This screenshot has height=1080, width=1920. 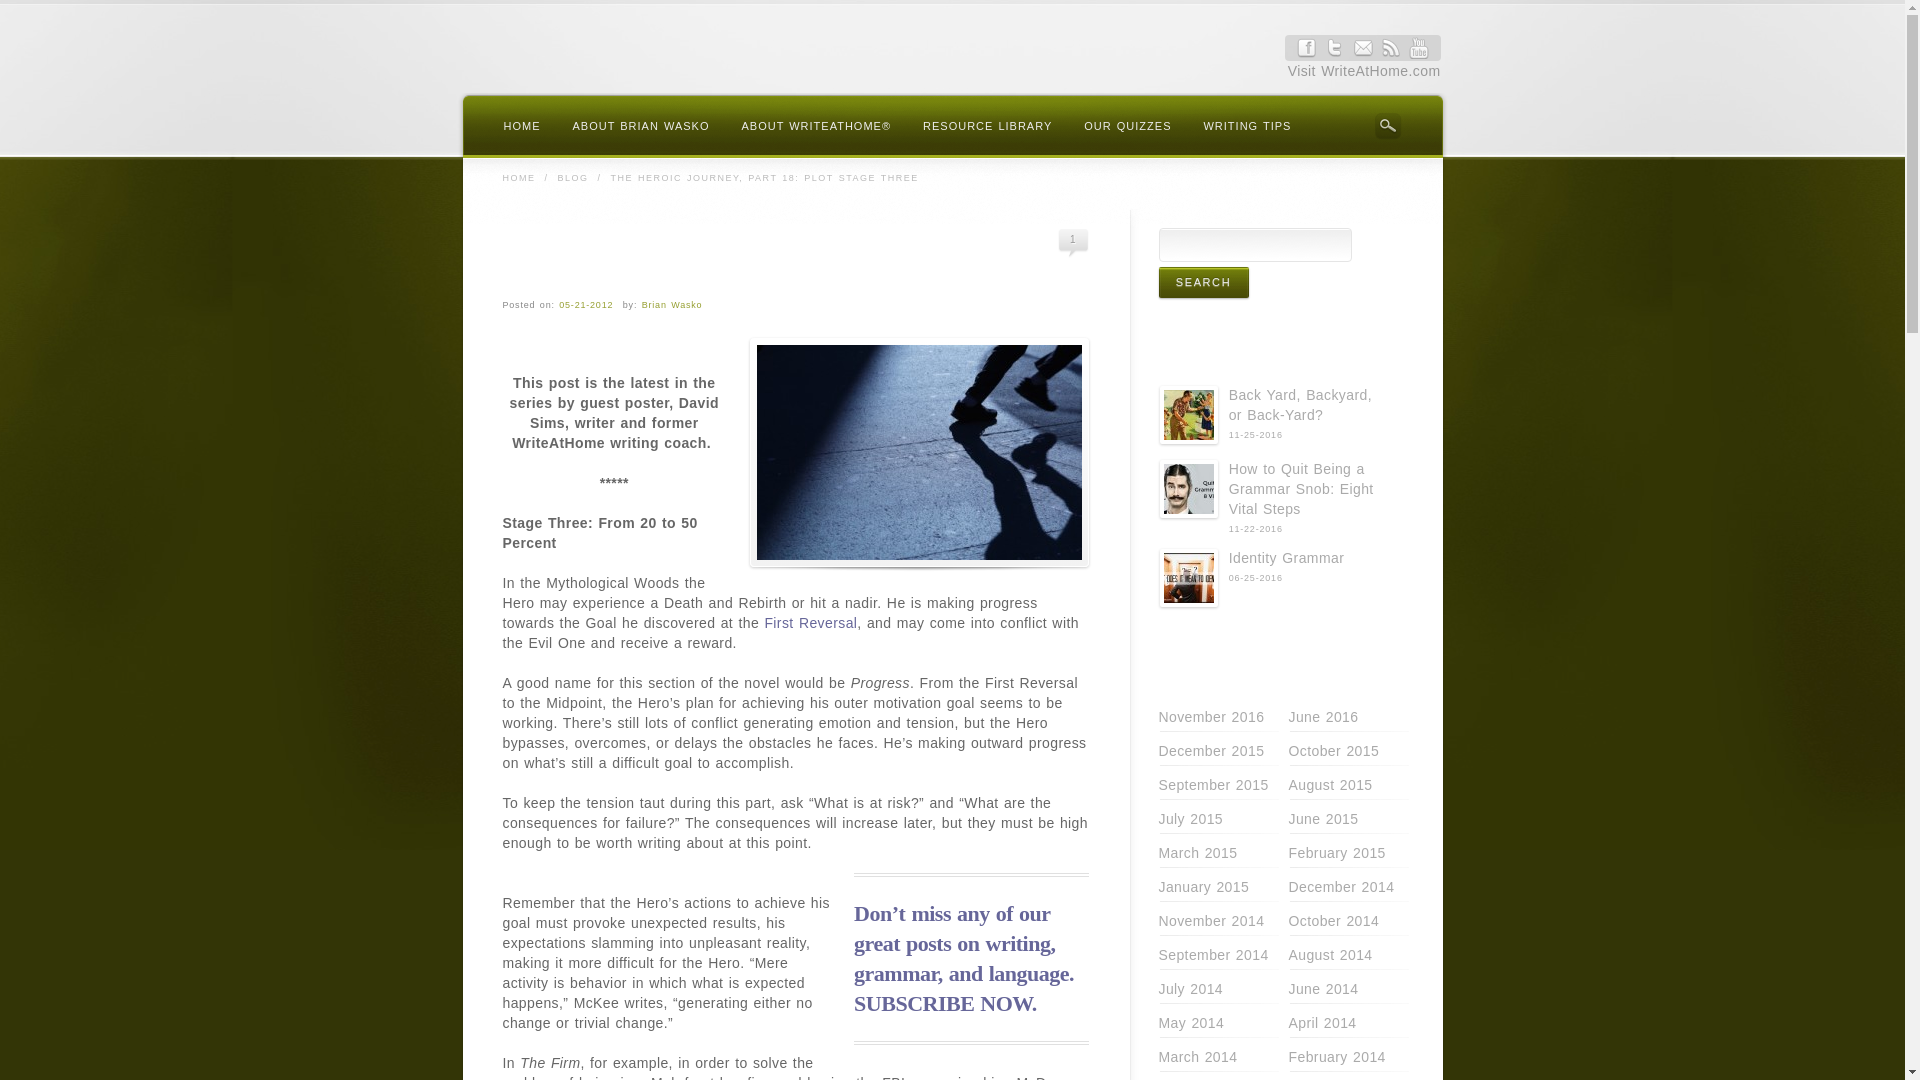 I want to click on Search, so click(x=1202, y=282).